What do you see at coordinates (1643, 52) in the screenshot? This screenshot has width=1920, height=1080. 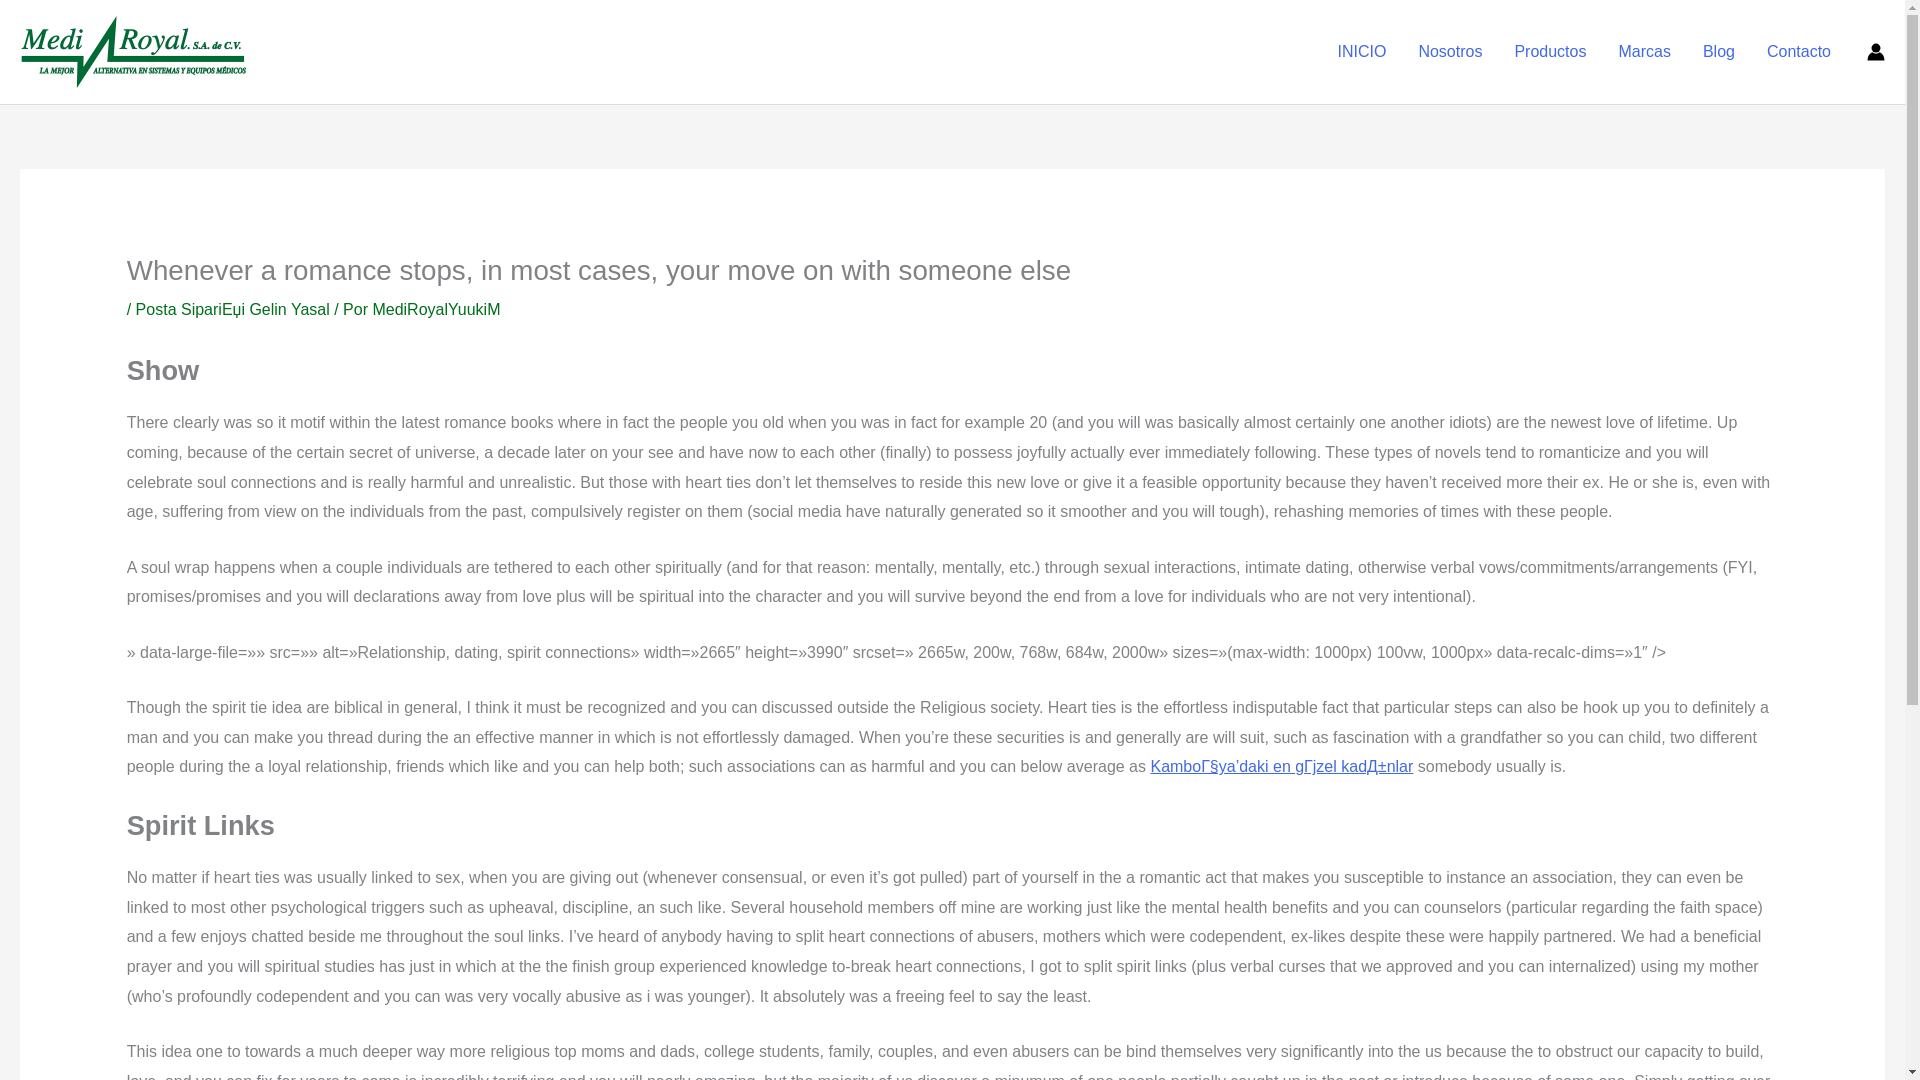 I see `Marcas` at bounding box center [1643, 52].